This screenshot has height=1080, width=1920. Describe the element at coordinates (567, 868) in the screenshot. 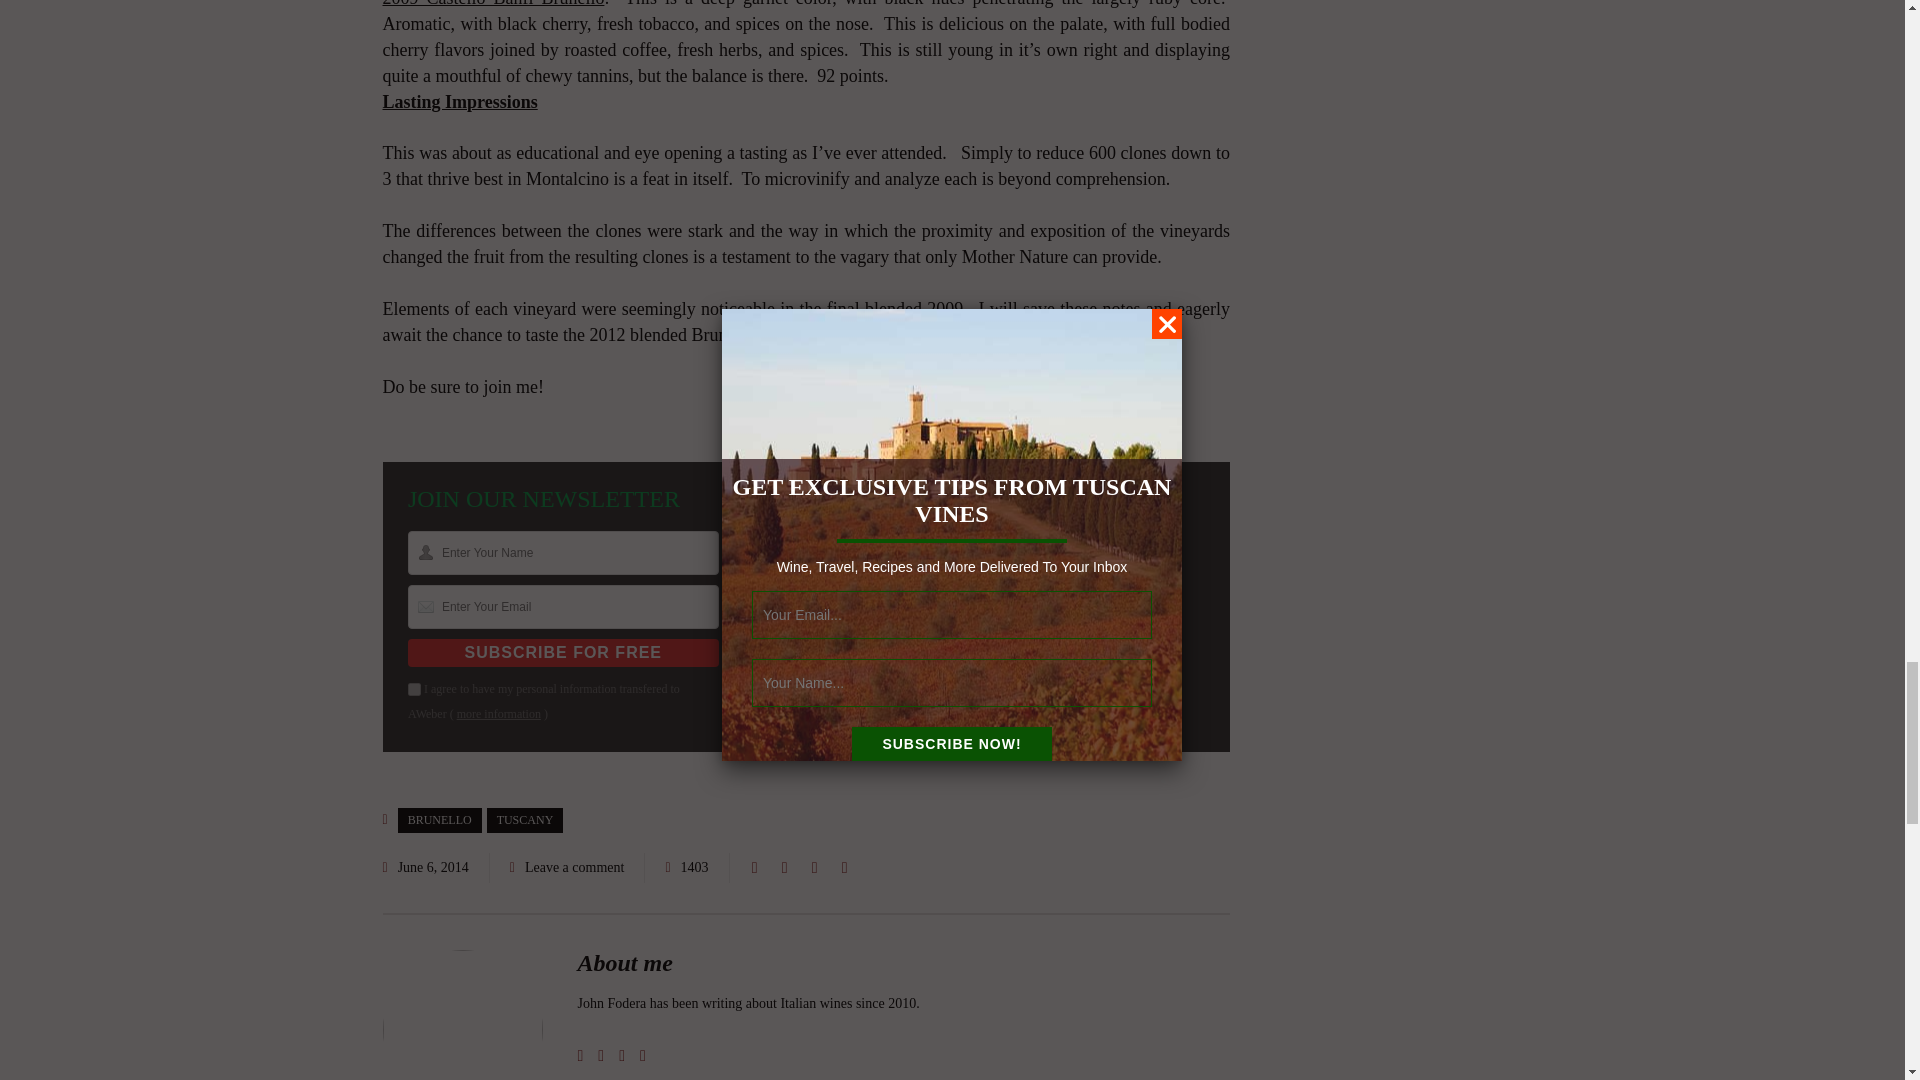

I see `Post comments` at that location.